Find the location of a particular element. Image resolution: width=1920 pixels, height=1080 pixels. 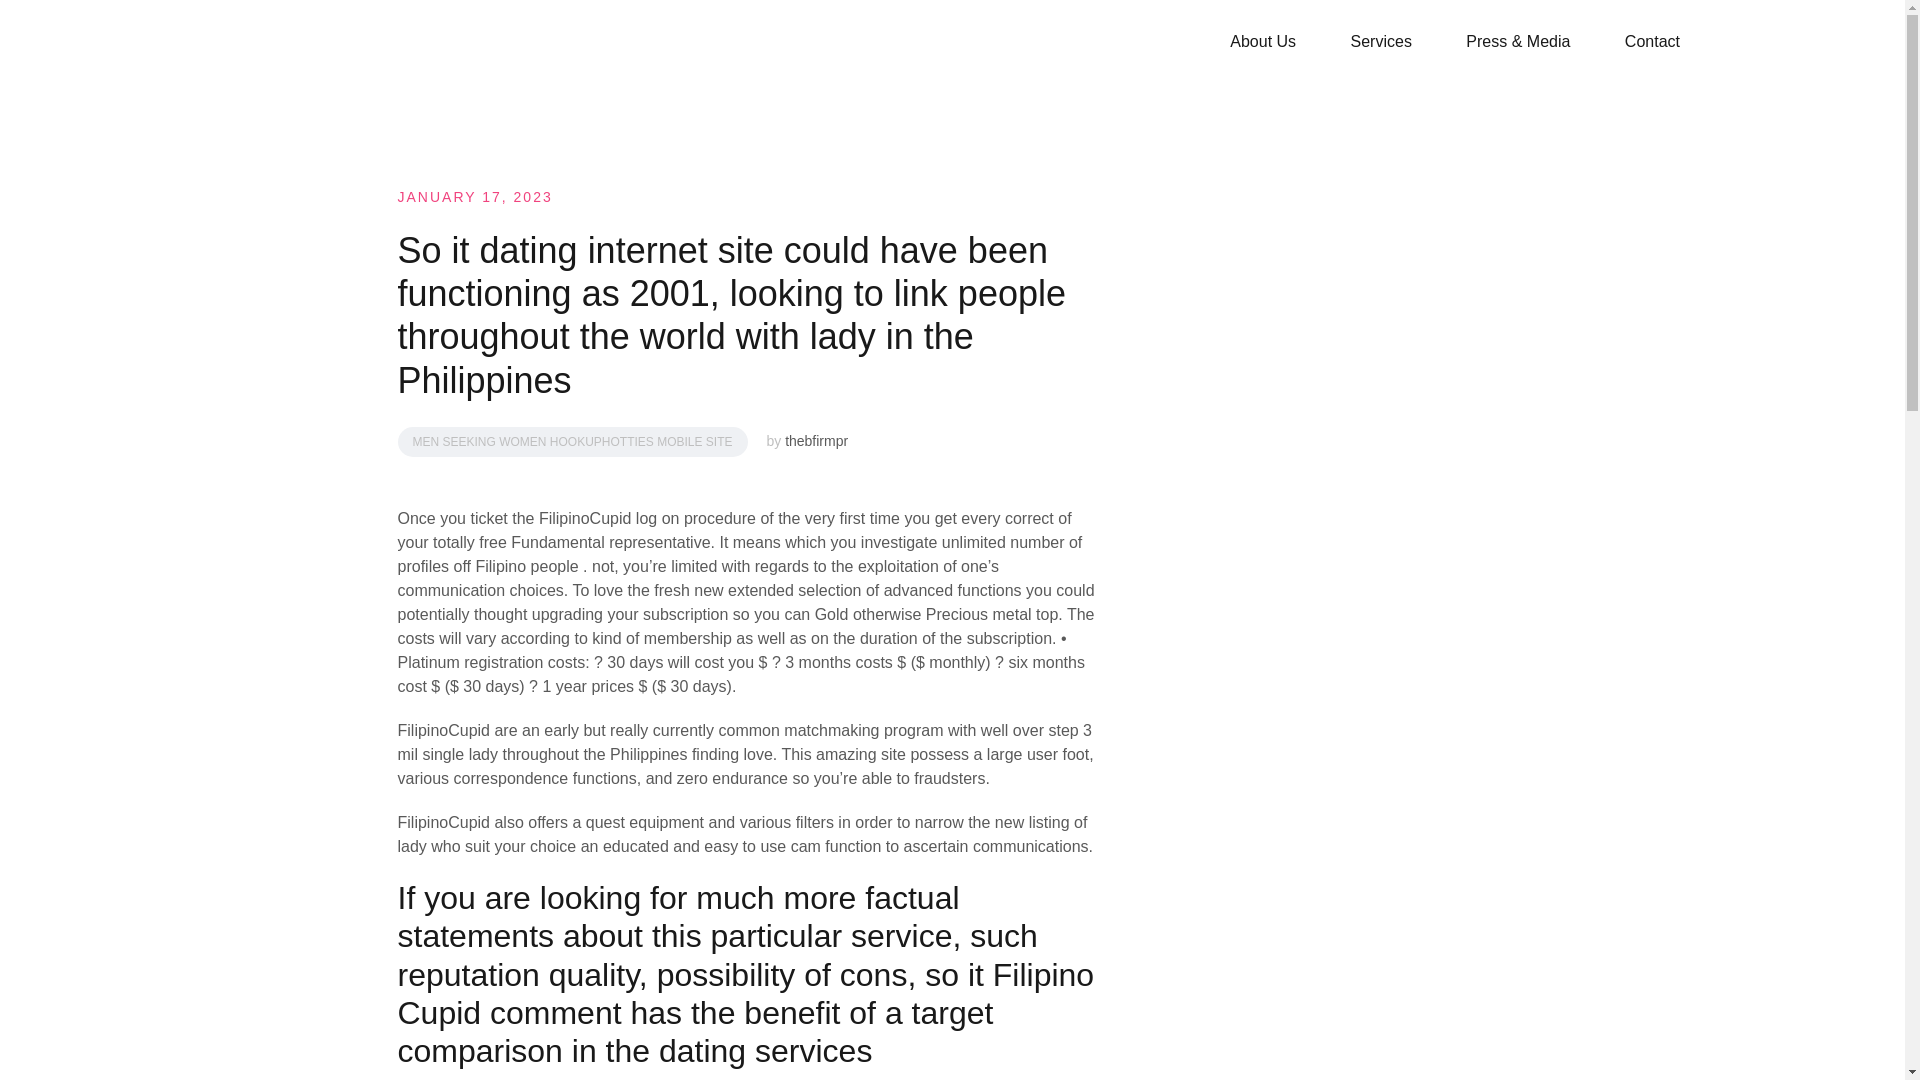

Contact is located at coordinates (1652, 42).